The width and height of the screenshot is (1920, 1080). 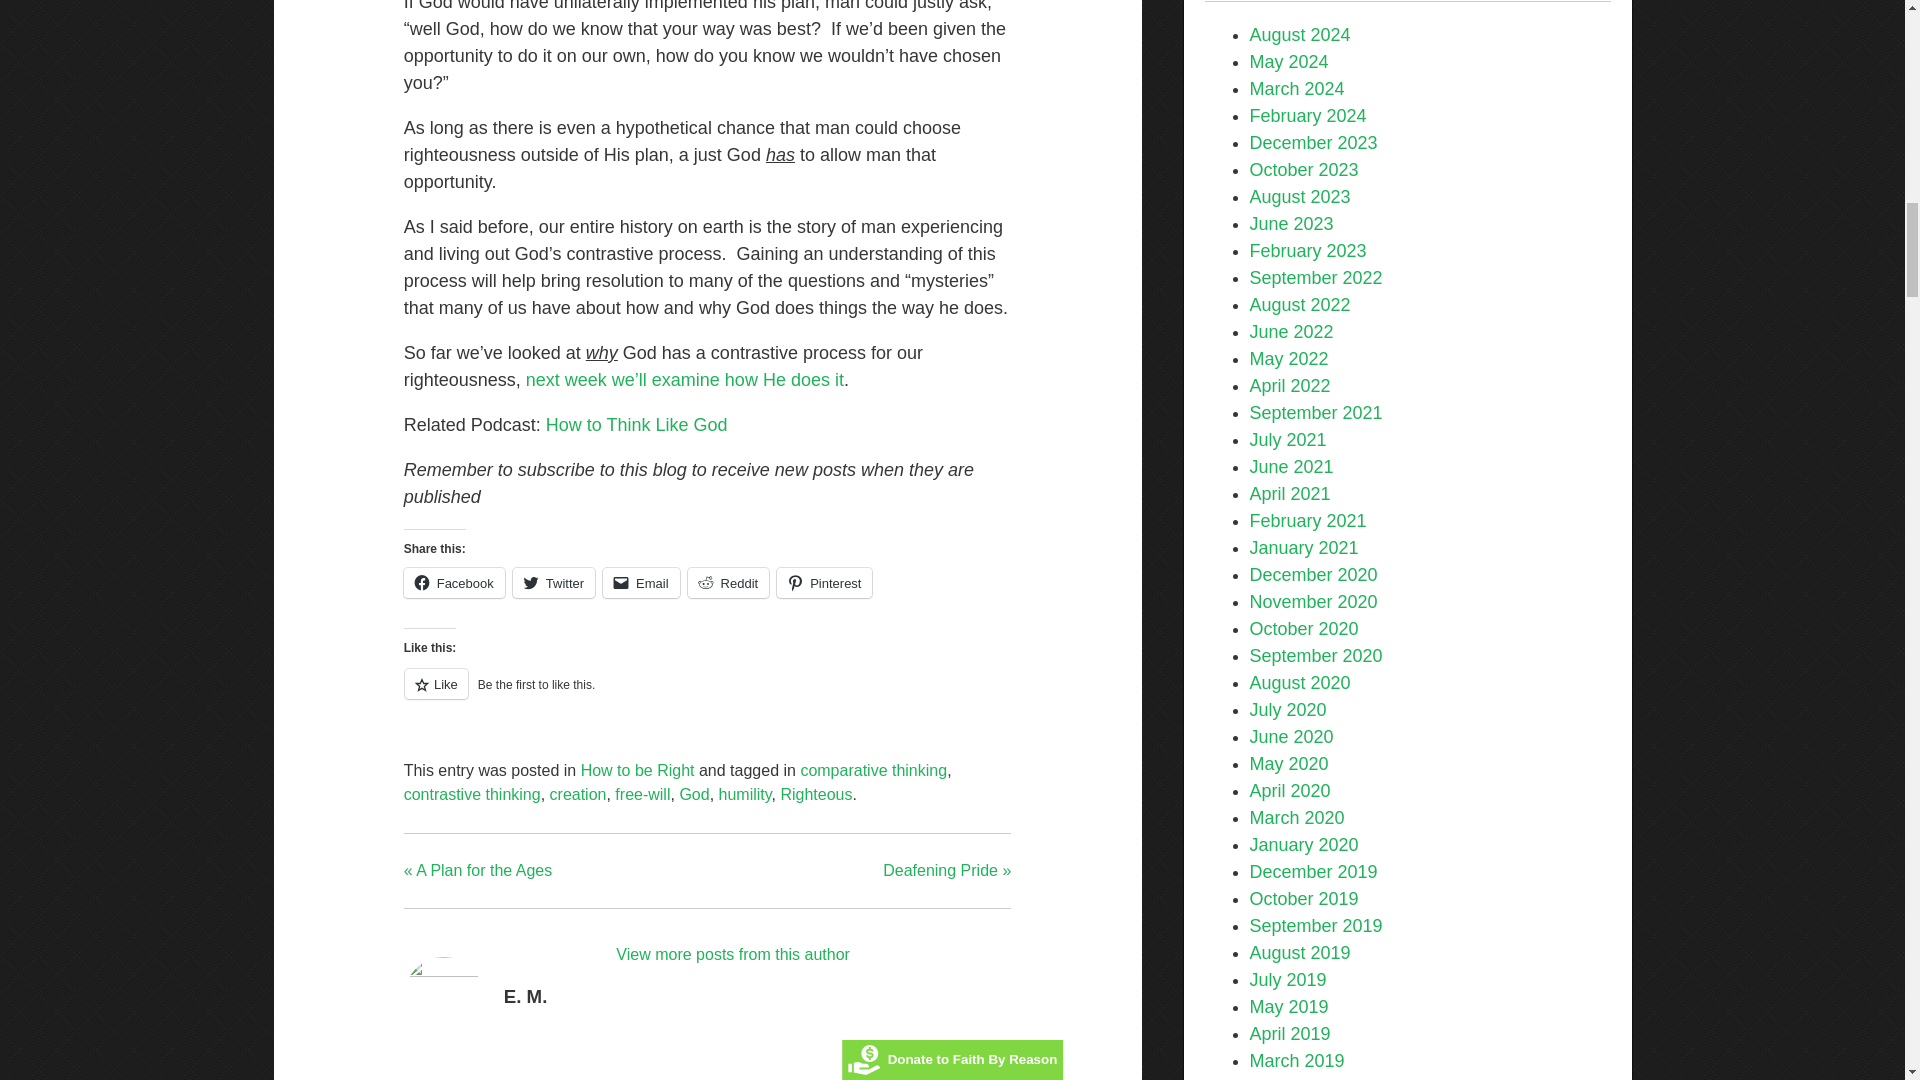 I want to click on How to, so click(x=576, y=424).